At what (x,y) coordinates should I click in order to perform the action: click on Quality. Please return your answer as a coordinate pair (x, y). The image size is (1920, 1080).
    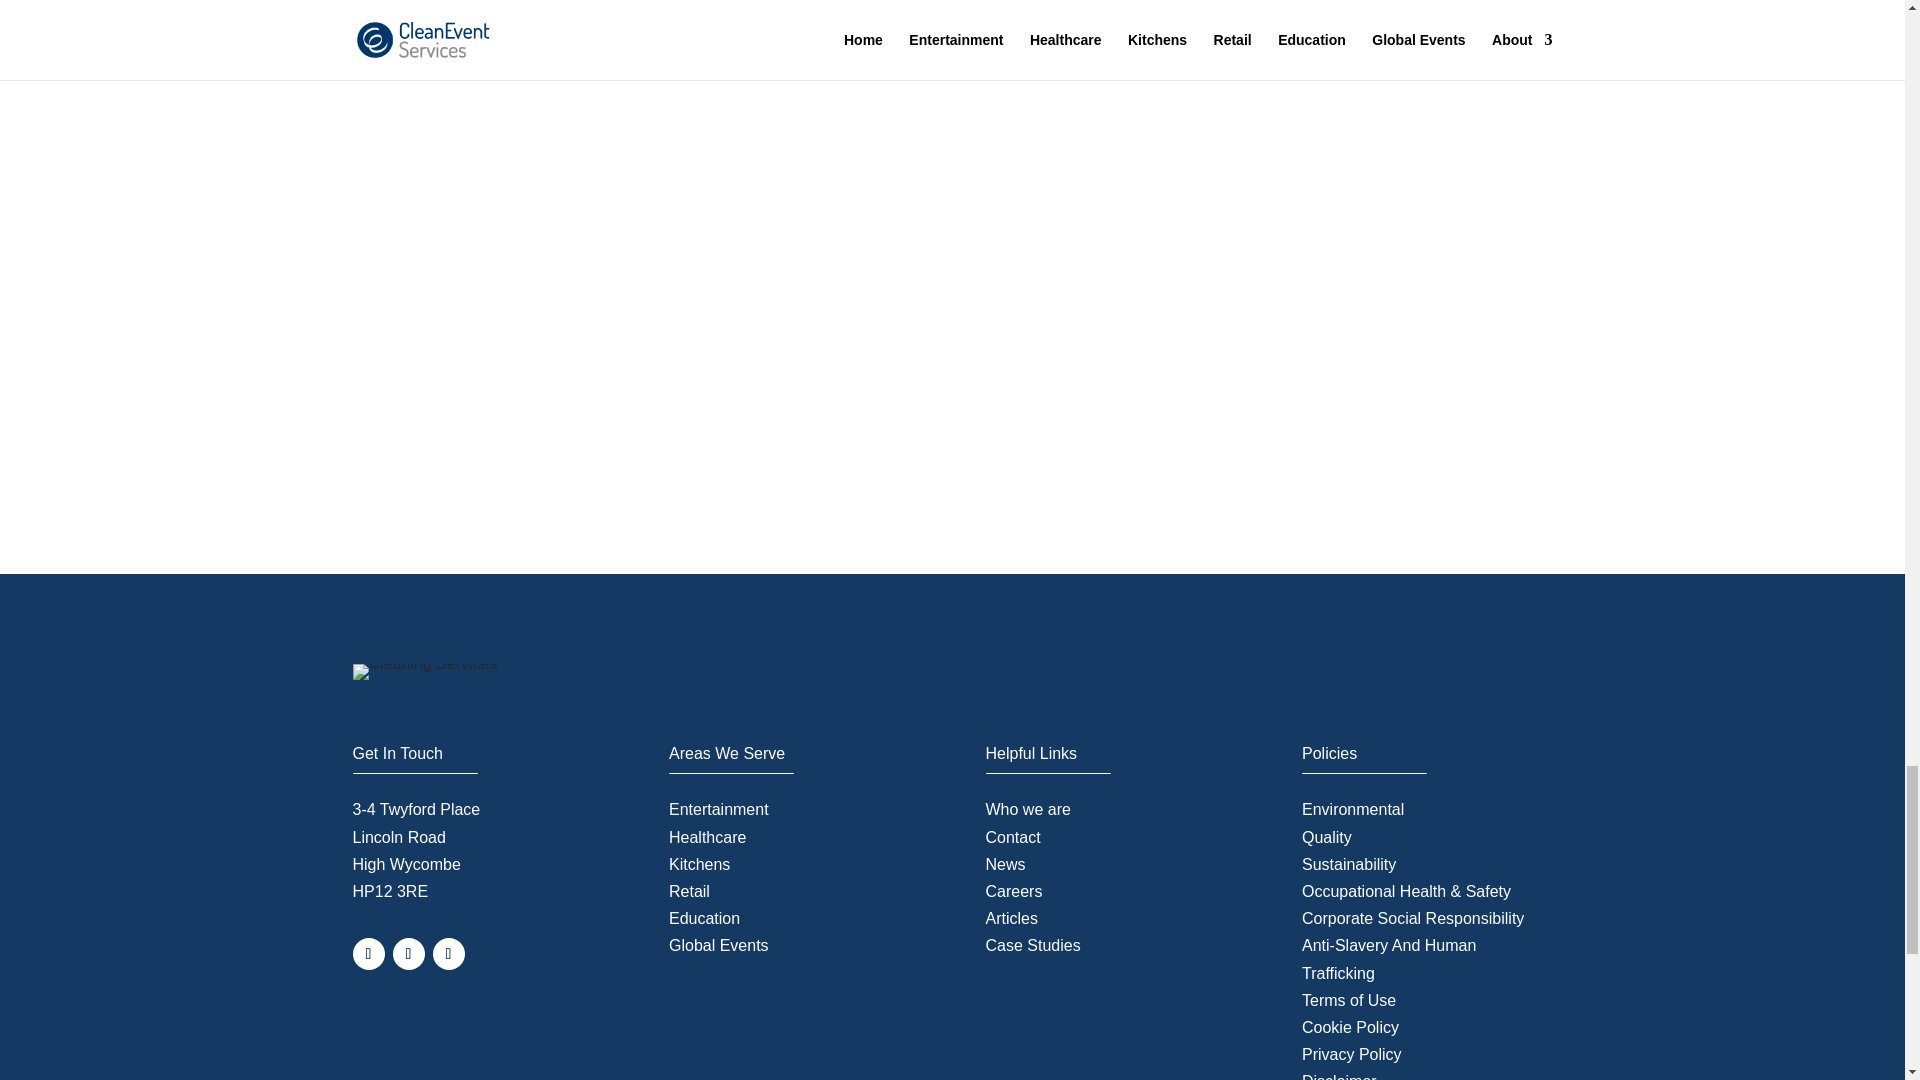
    Looking at the image, I should click on (1326, 837).